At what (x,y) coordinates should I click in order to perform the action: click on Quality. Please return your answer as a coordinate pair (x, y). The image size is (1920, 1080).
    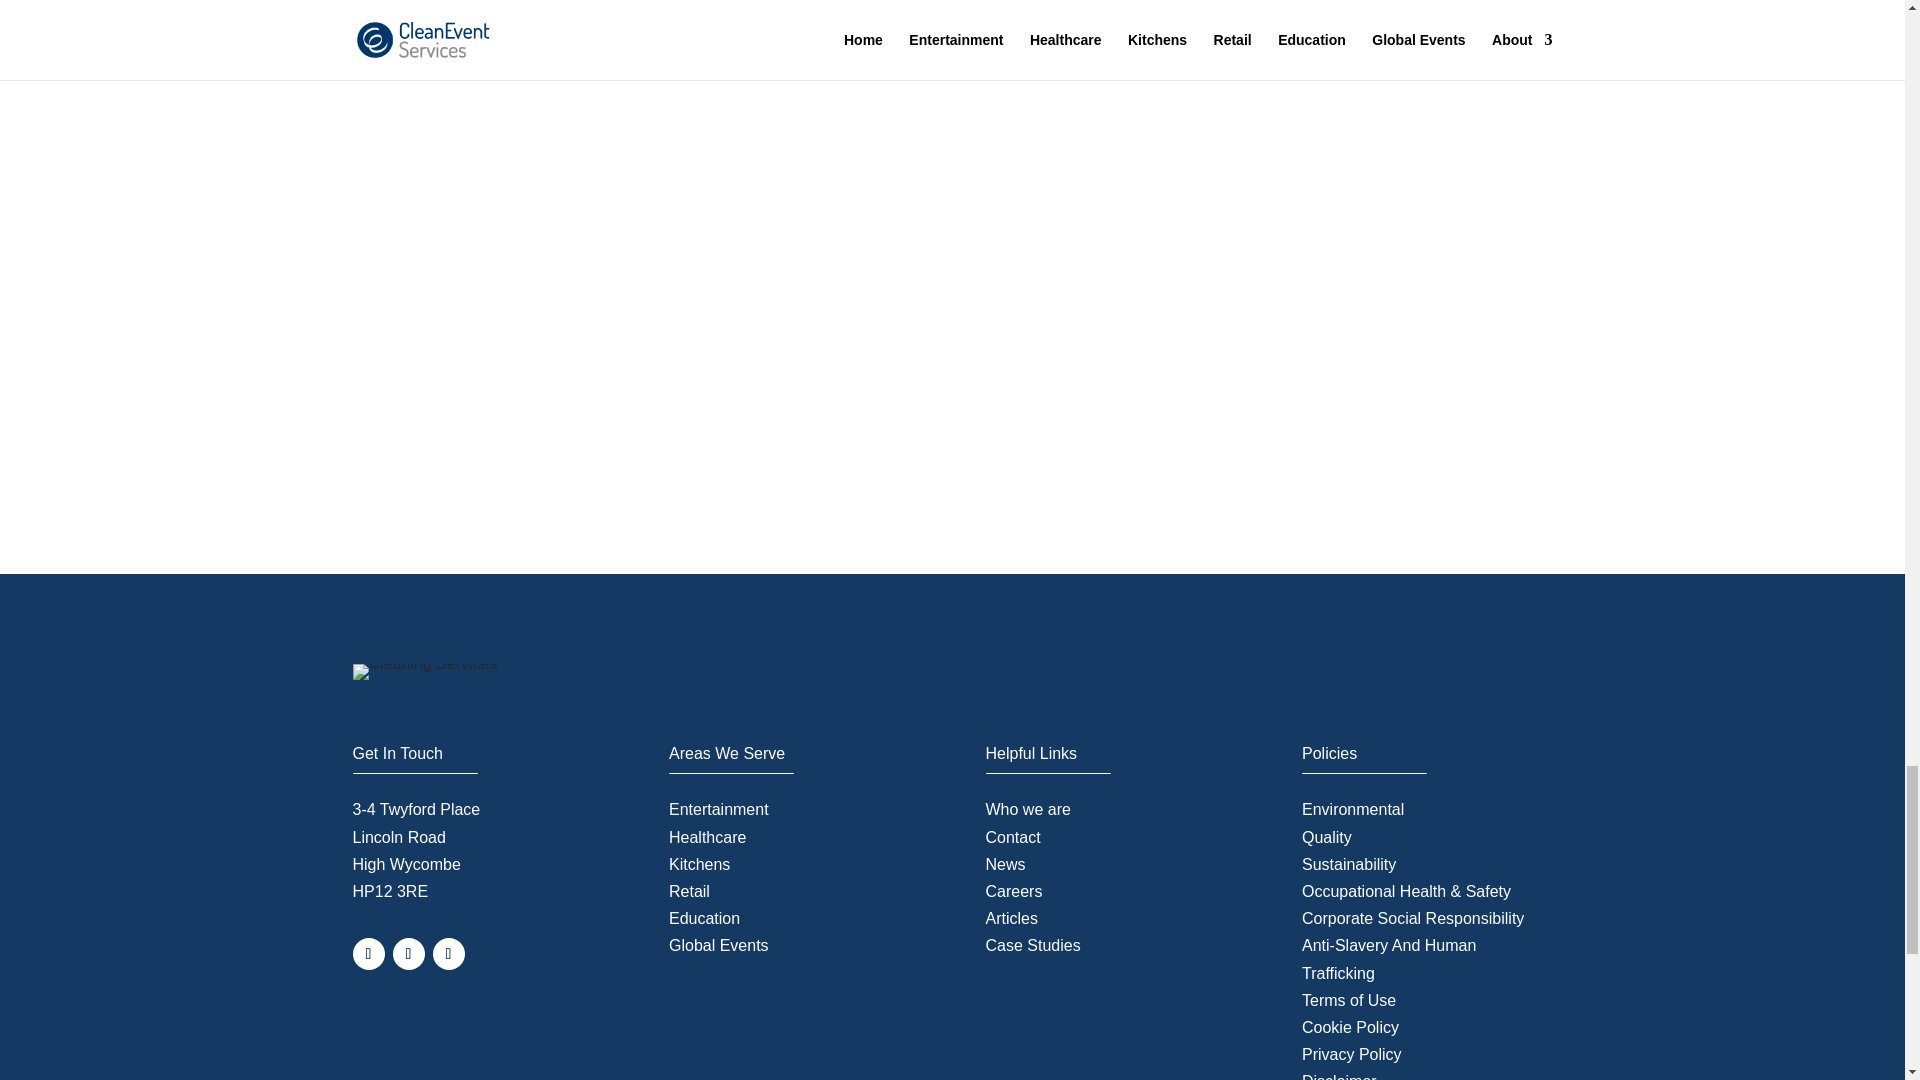
    Looking at the image, I should click on (1326, 837).